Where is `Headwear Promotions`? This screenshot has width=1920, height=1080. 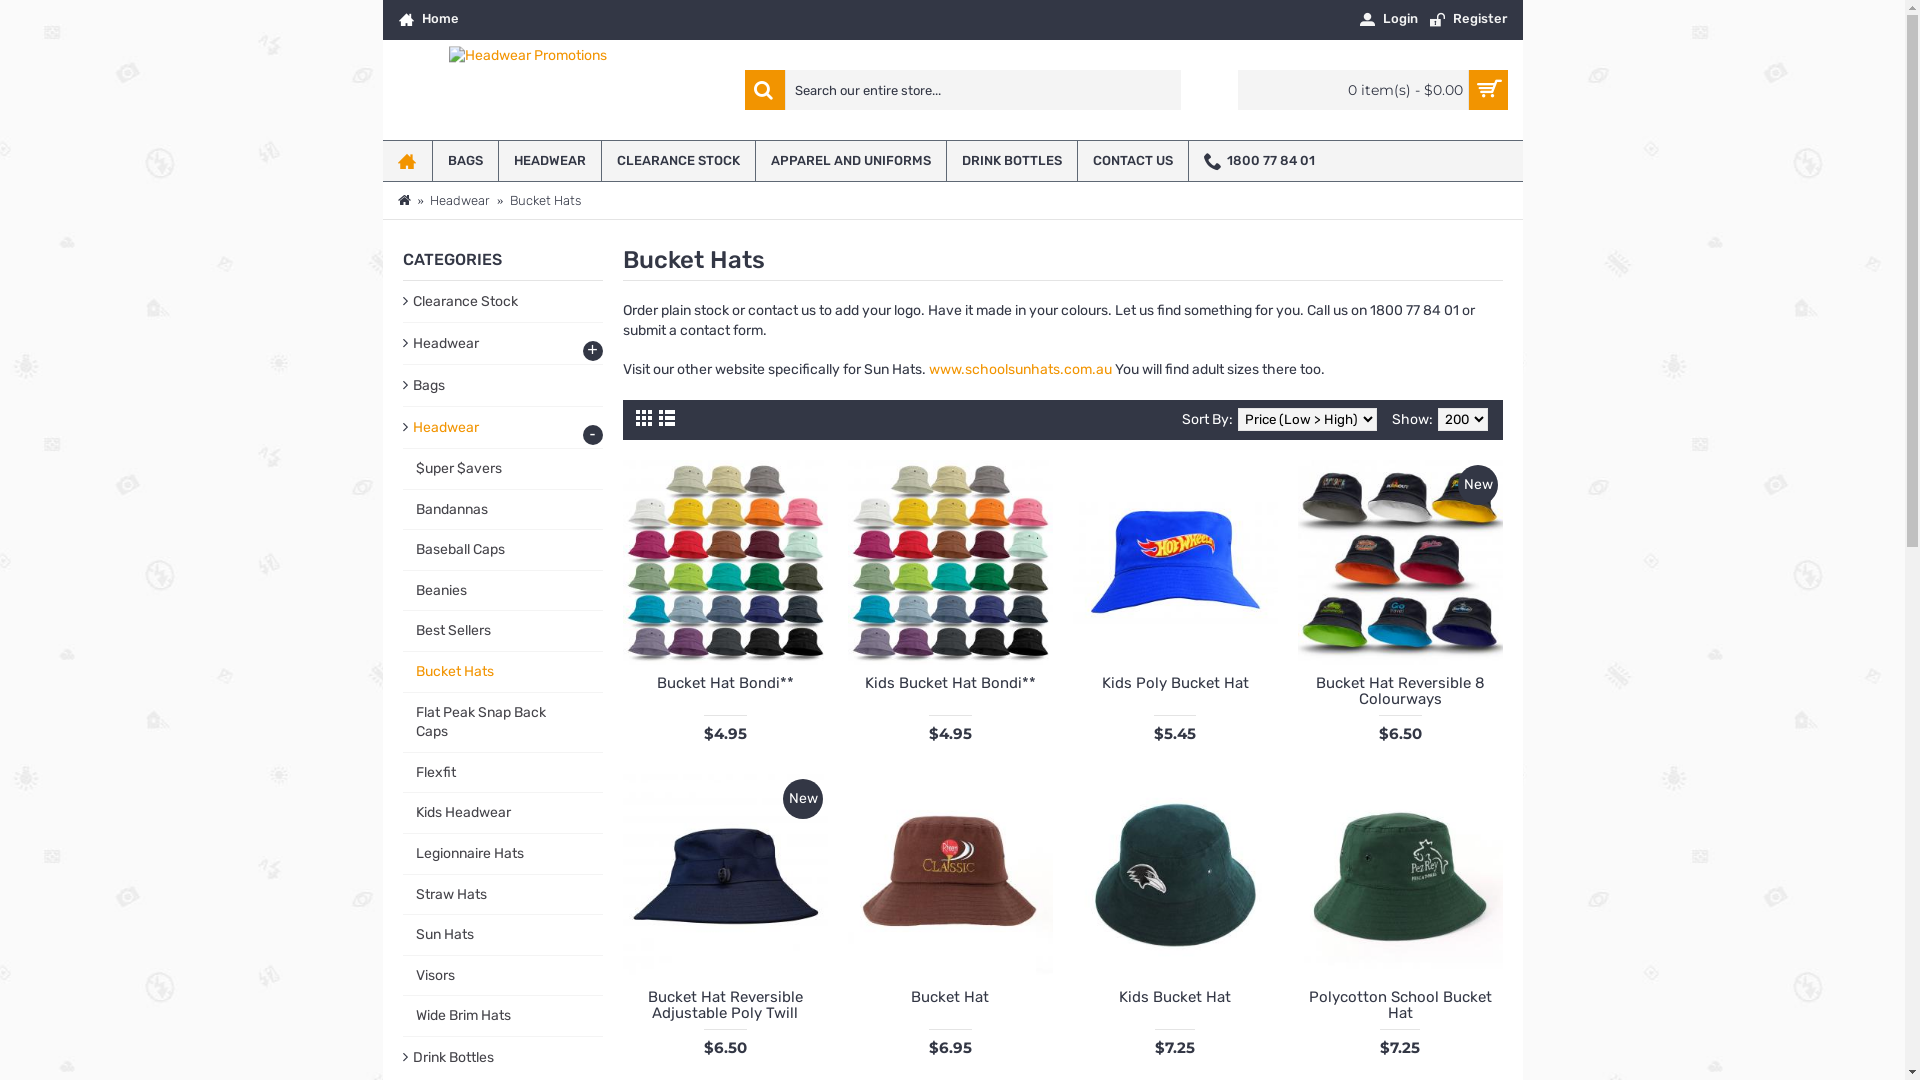 Headwear Promotions is located at coordinates (528, 90).